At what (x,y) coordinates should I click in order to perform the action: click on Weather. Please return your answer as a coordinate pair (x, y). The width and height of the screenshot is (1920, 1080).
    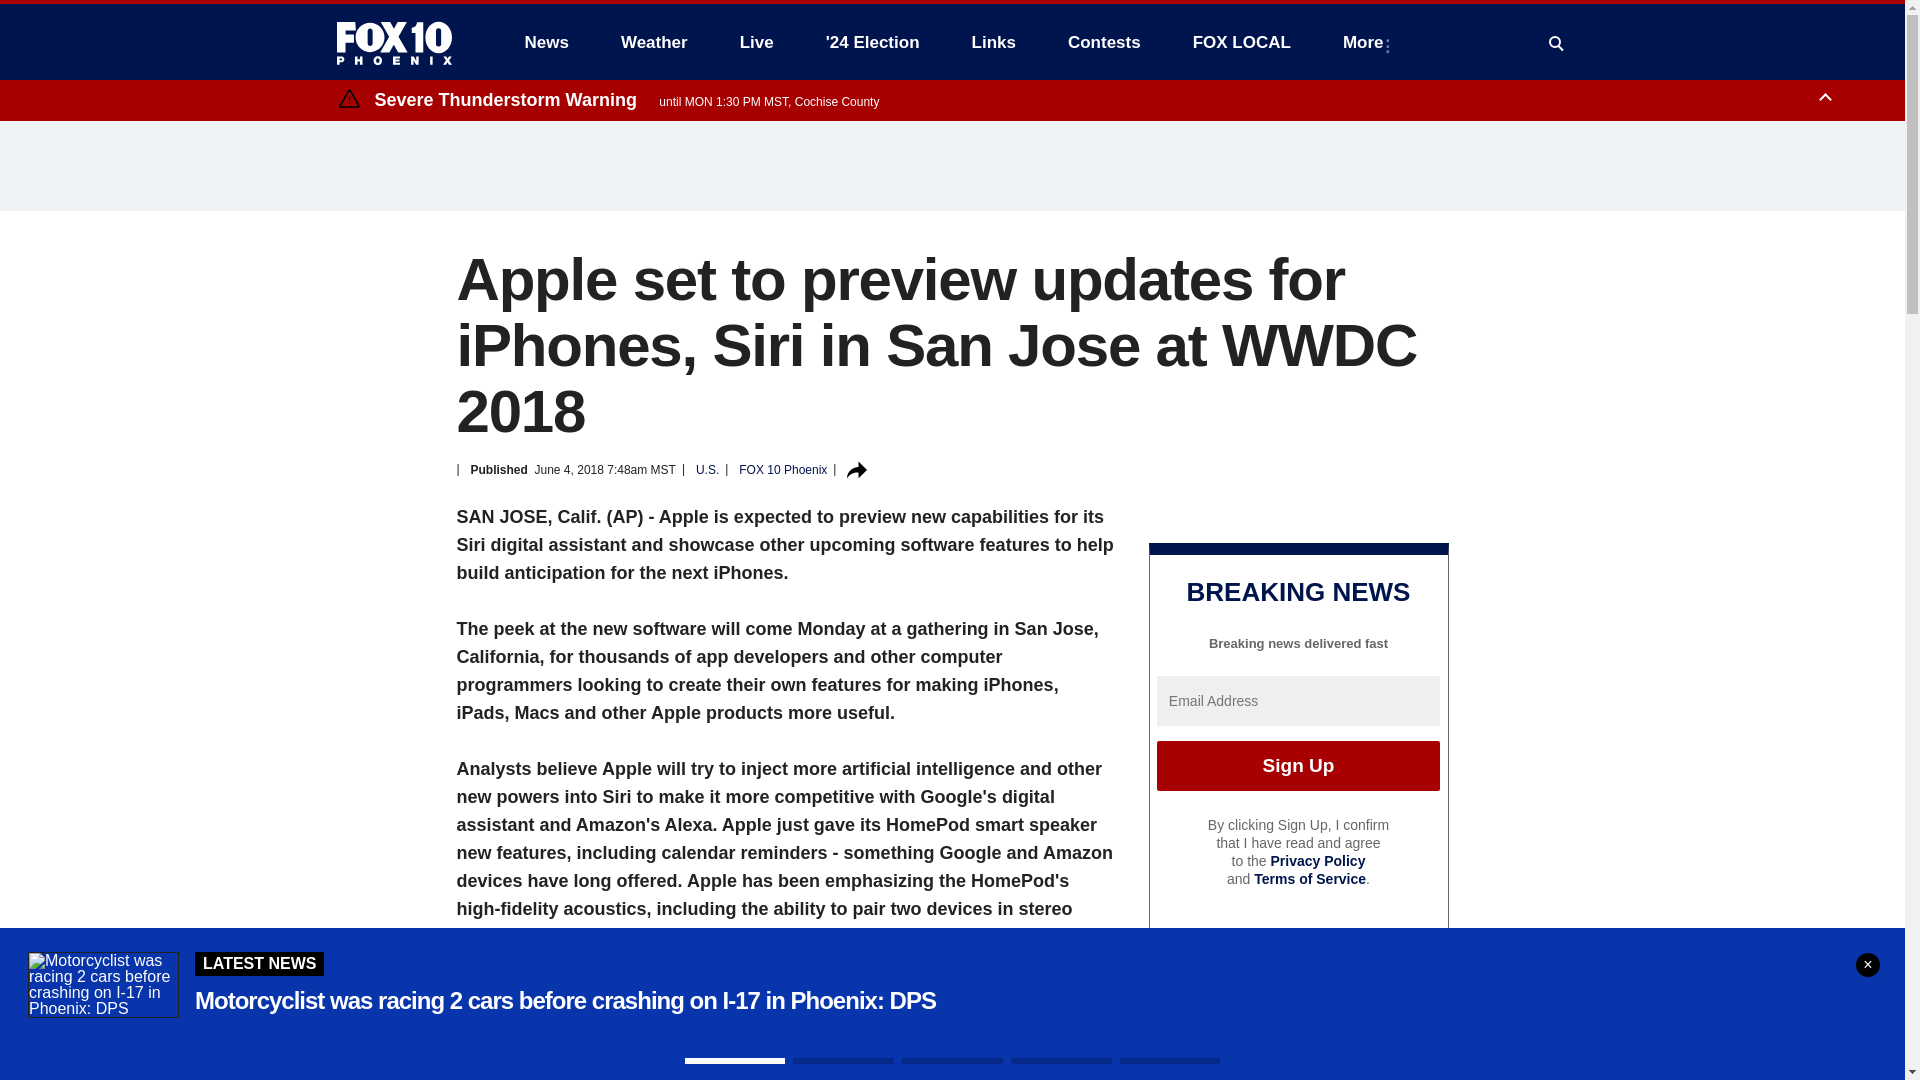
    Looking at the image, I should click on (654, 42).